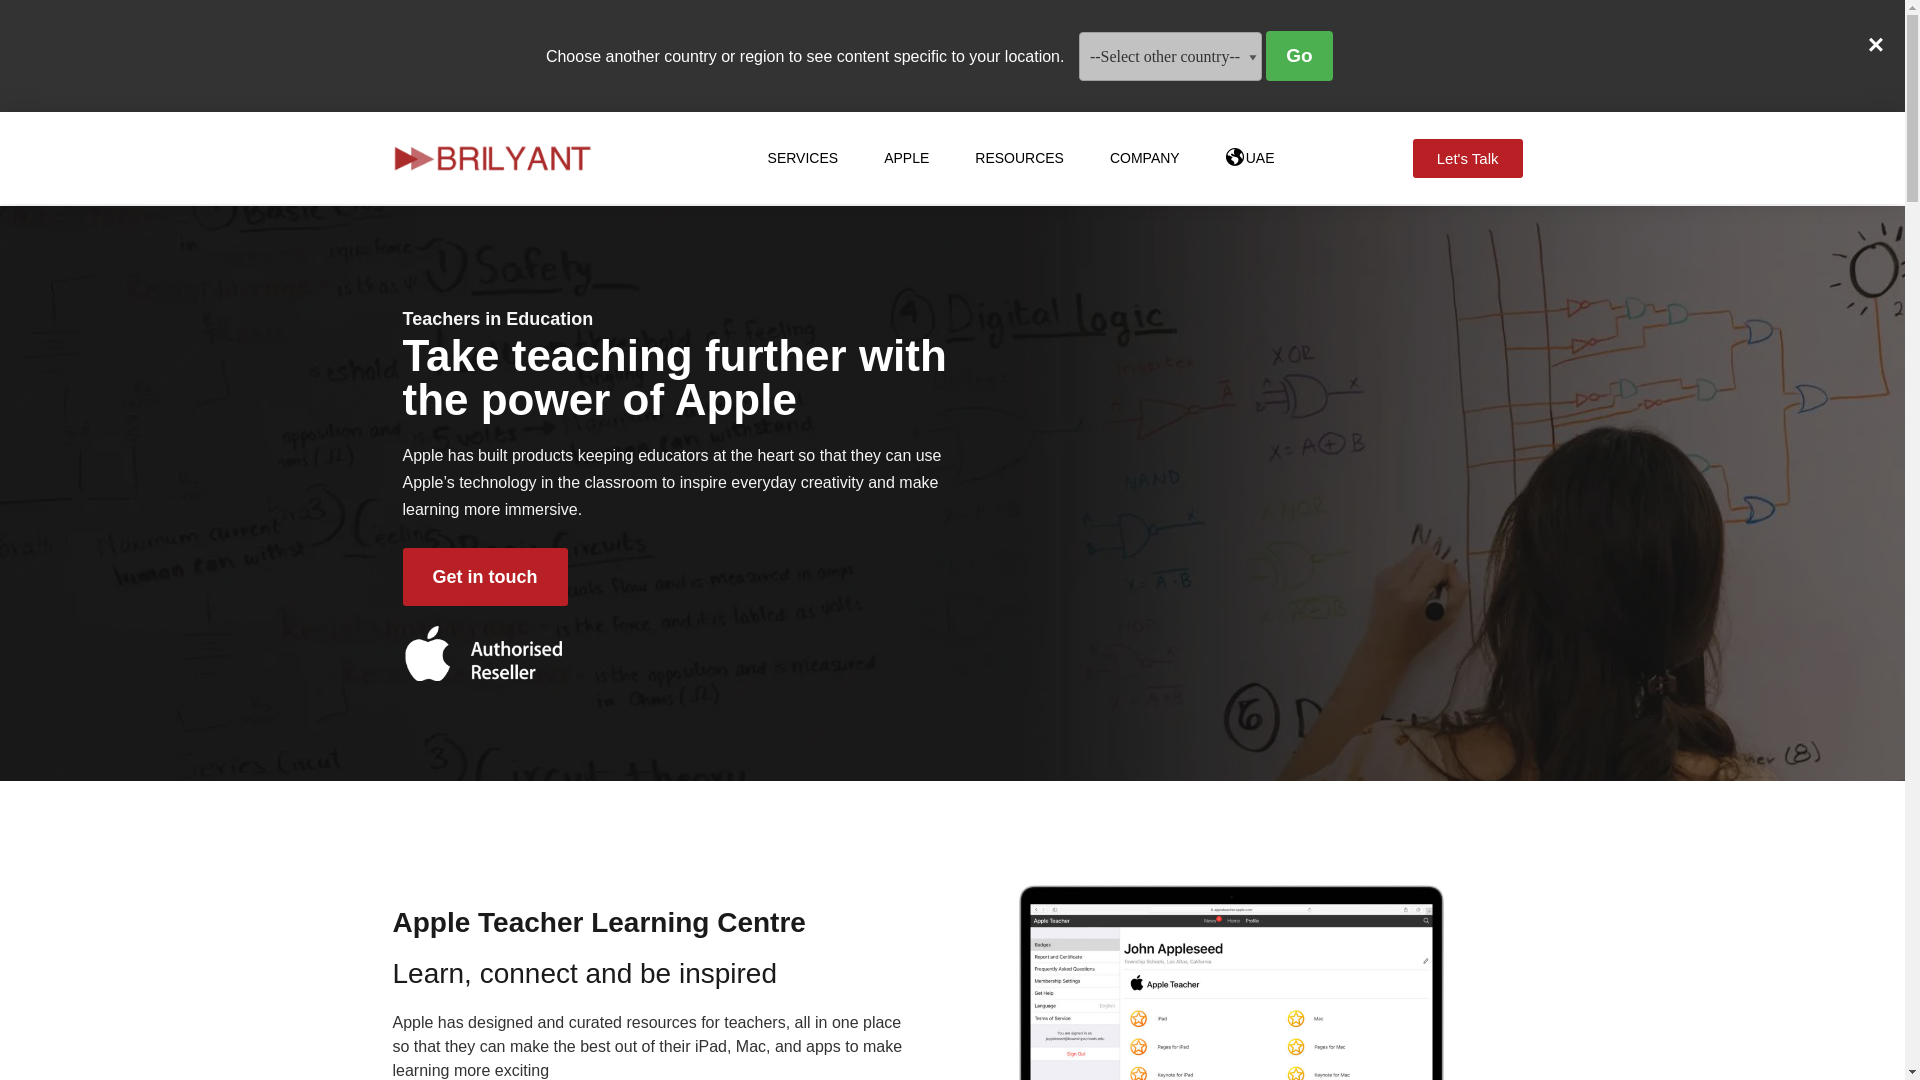 This screenshot has height=1080, width=1920. What do you see at coordinates (1145, 158) in the screenshot?
I see `COMPANY` at bounding box center [1145, 158].